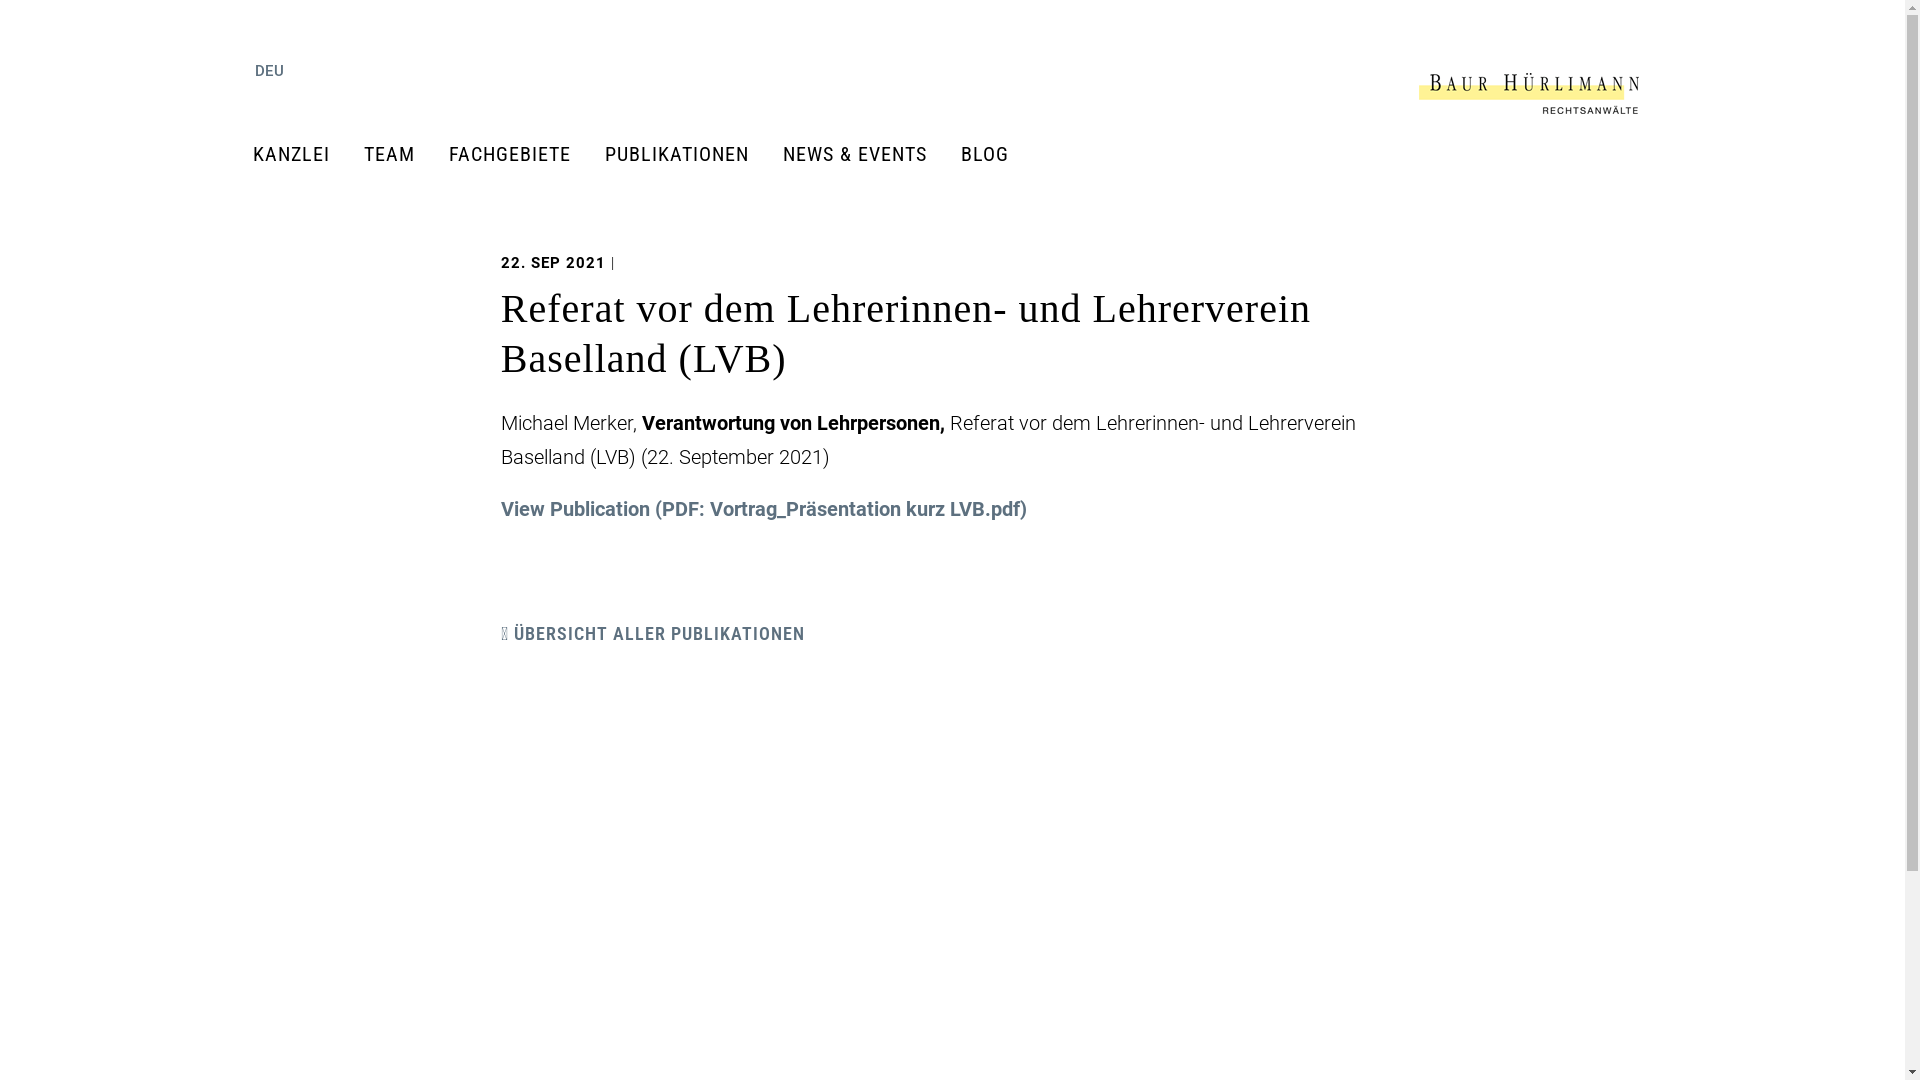  Describe the element at coordinates (518, 154) in the screenshot. I see `FACHGEBIETE` at that location.